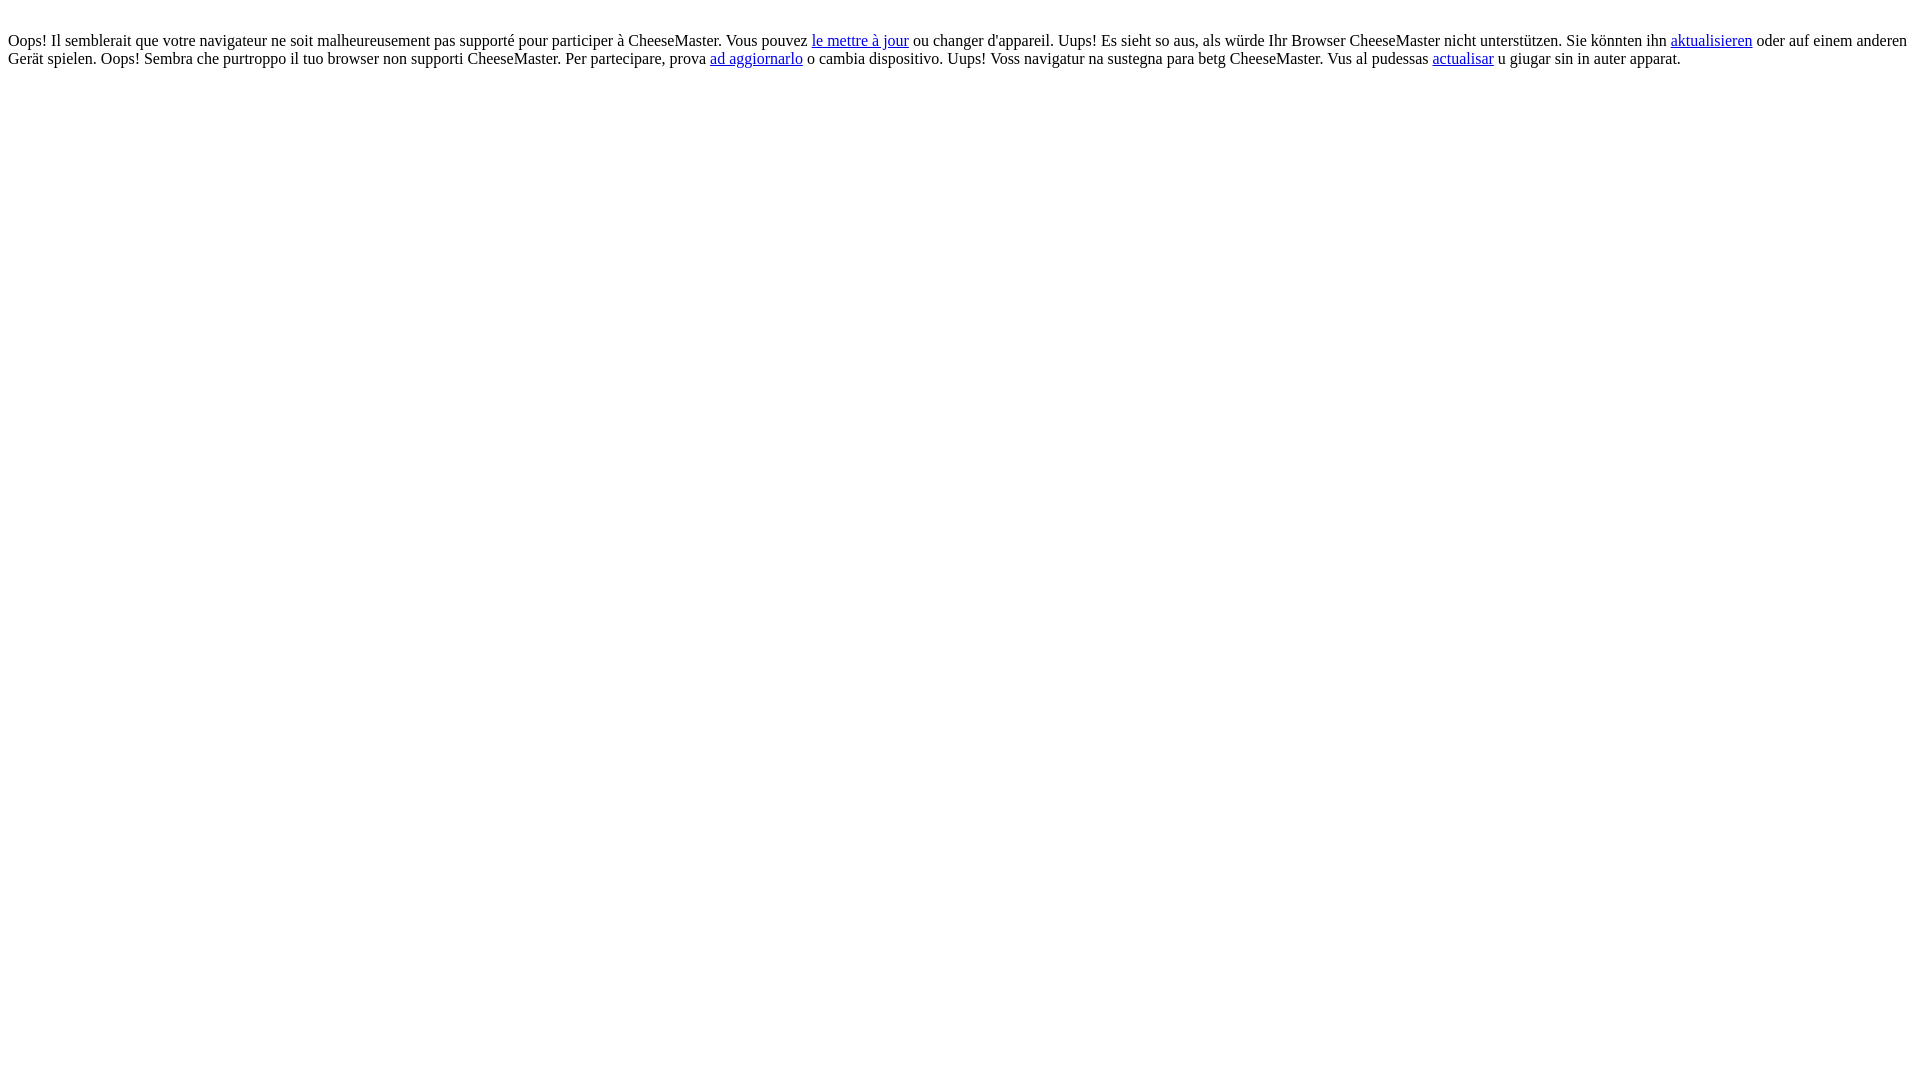 This screenshot has width=1920, height=1080. What do you see at coordinates (1712, 40) in the screenshot?
I see `aktualisieren` at bounding box center [1712, 40].